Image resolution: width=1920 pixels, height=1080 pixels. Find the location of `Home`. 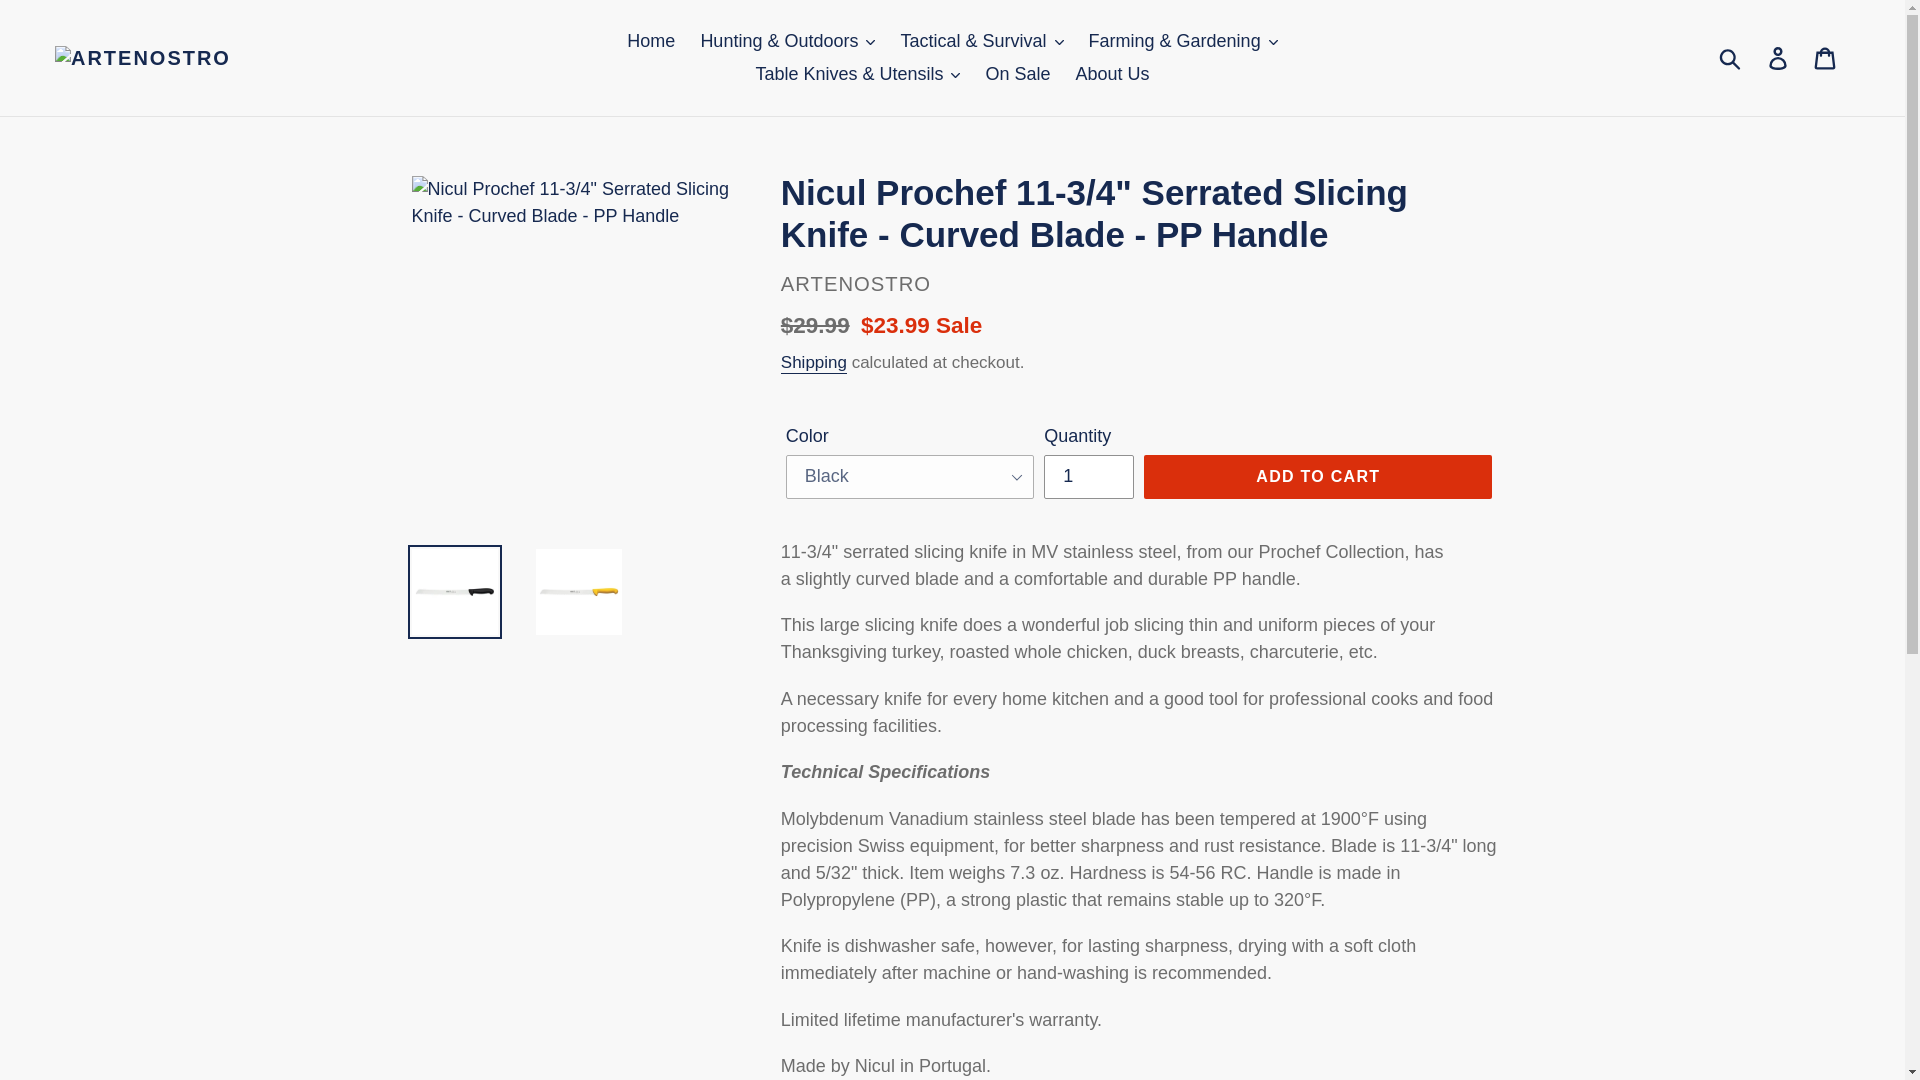

Home is located at coordinates (650, 41).